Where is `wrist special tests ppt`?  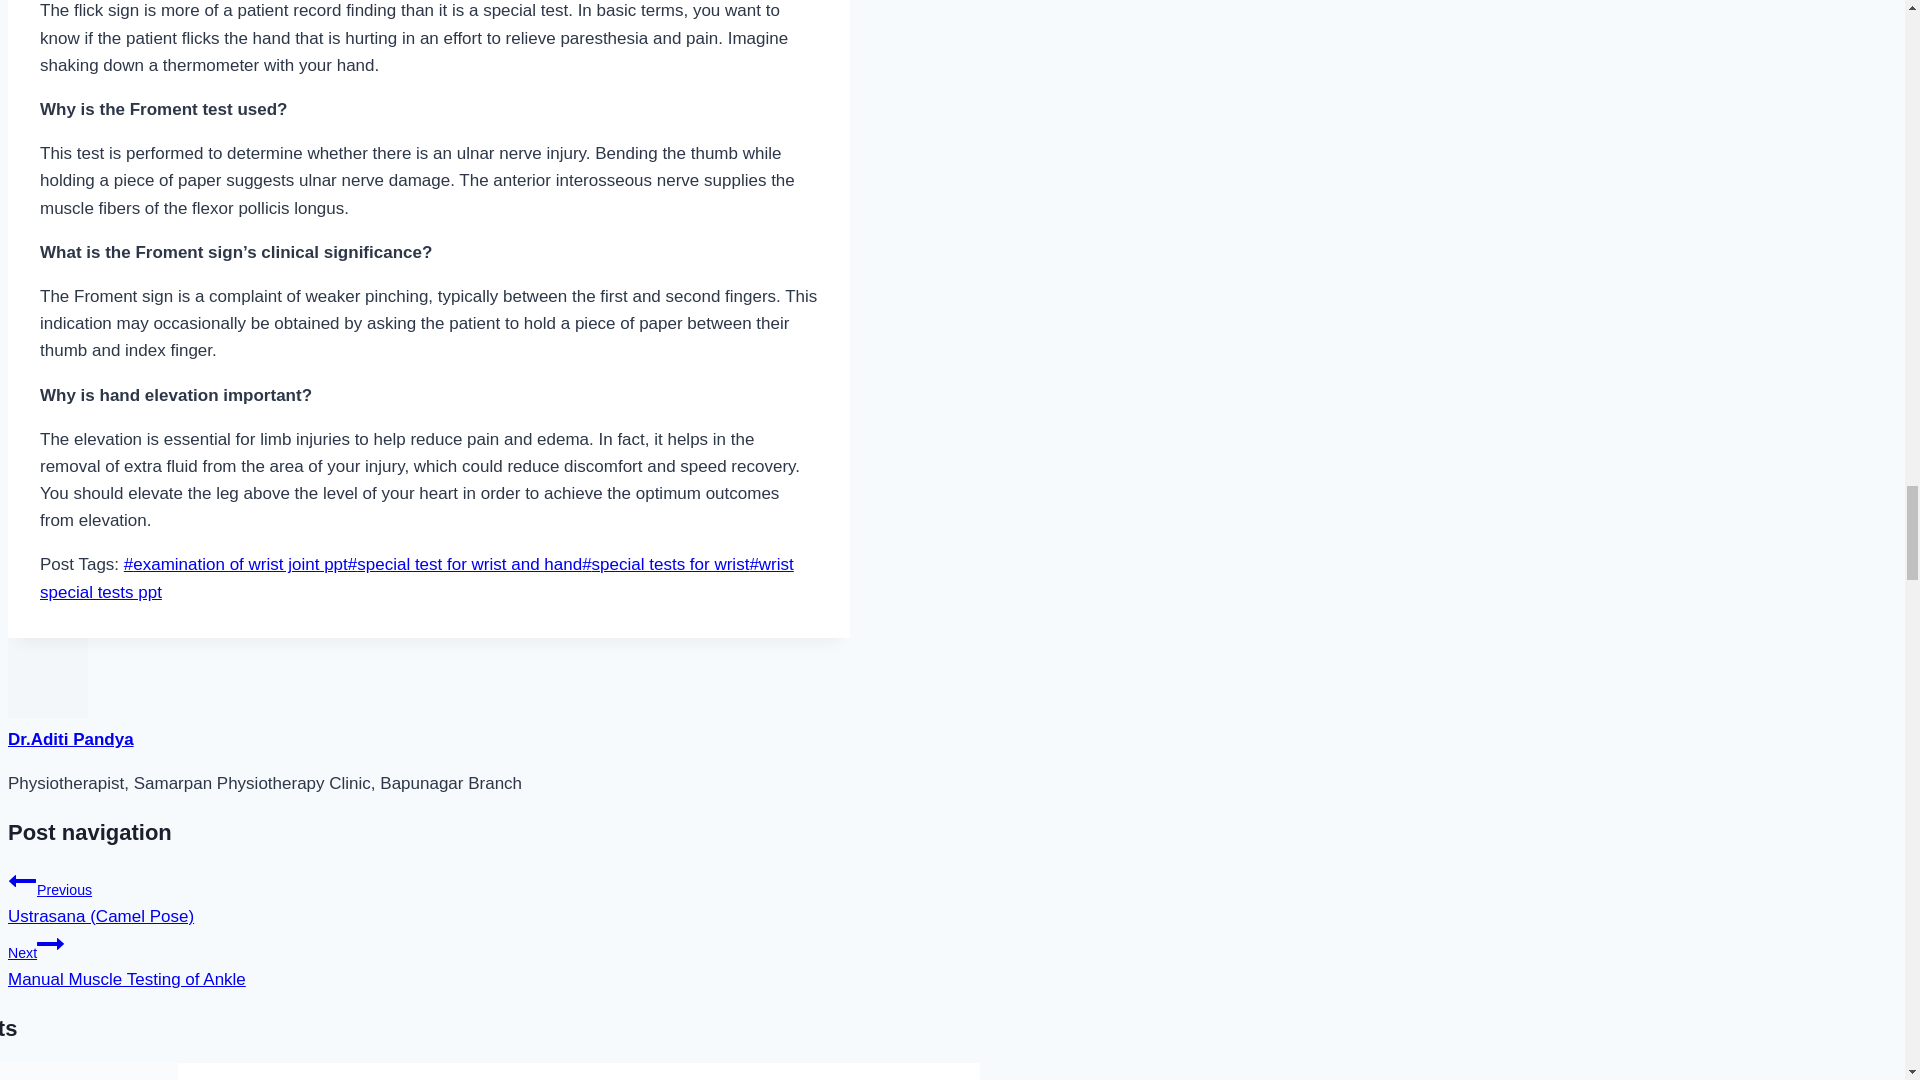
wrist special tests ppt is located at coordinates (417, 578).